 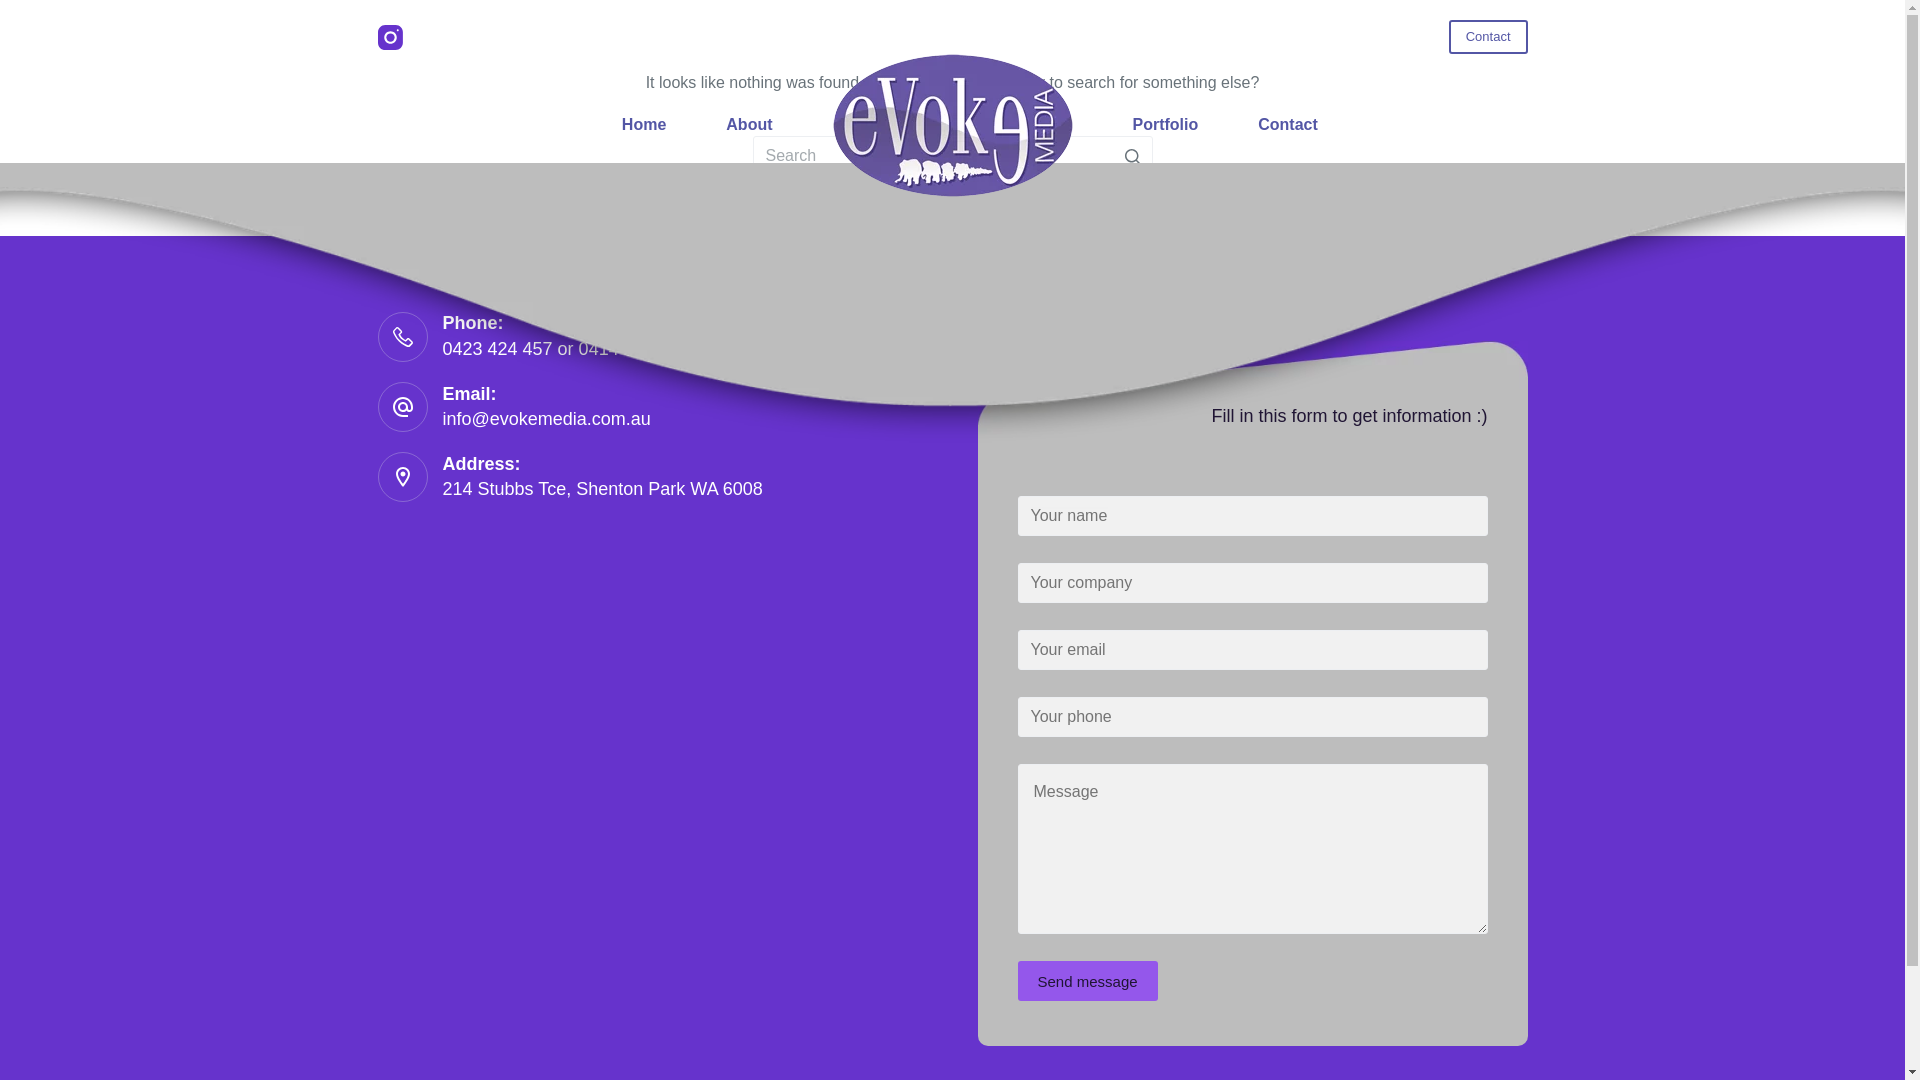 What do you see at coordinates (546, 419) in the screenshot?
I see `info@evokemedia.com.au` at bounding box center [546, 419].